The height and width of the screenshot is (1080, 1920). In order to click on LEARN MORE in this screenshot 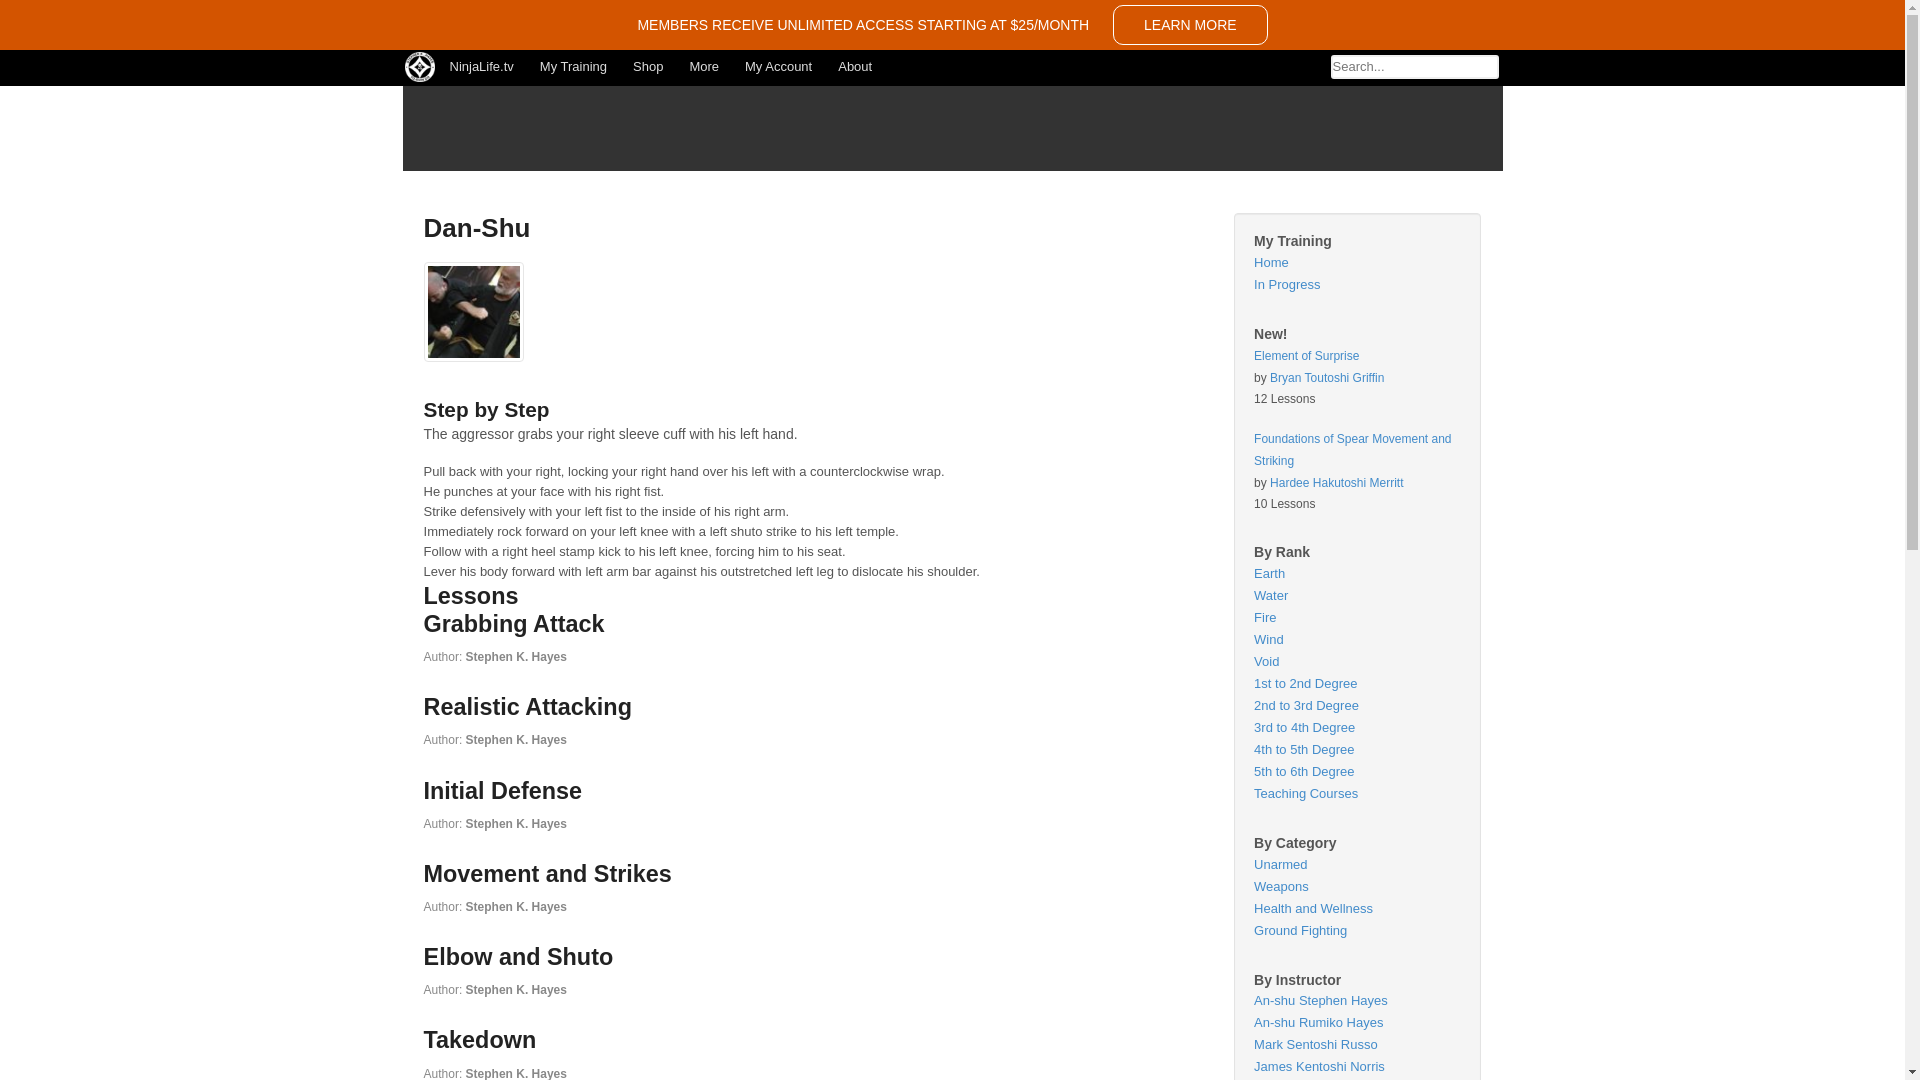, I will do `click(1190, 25)`.